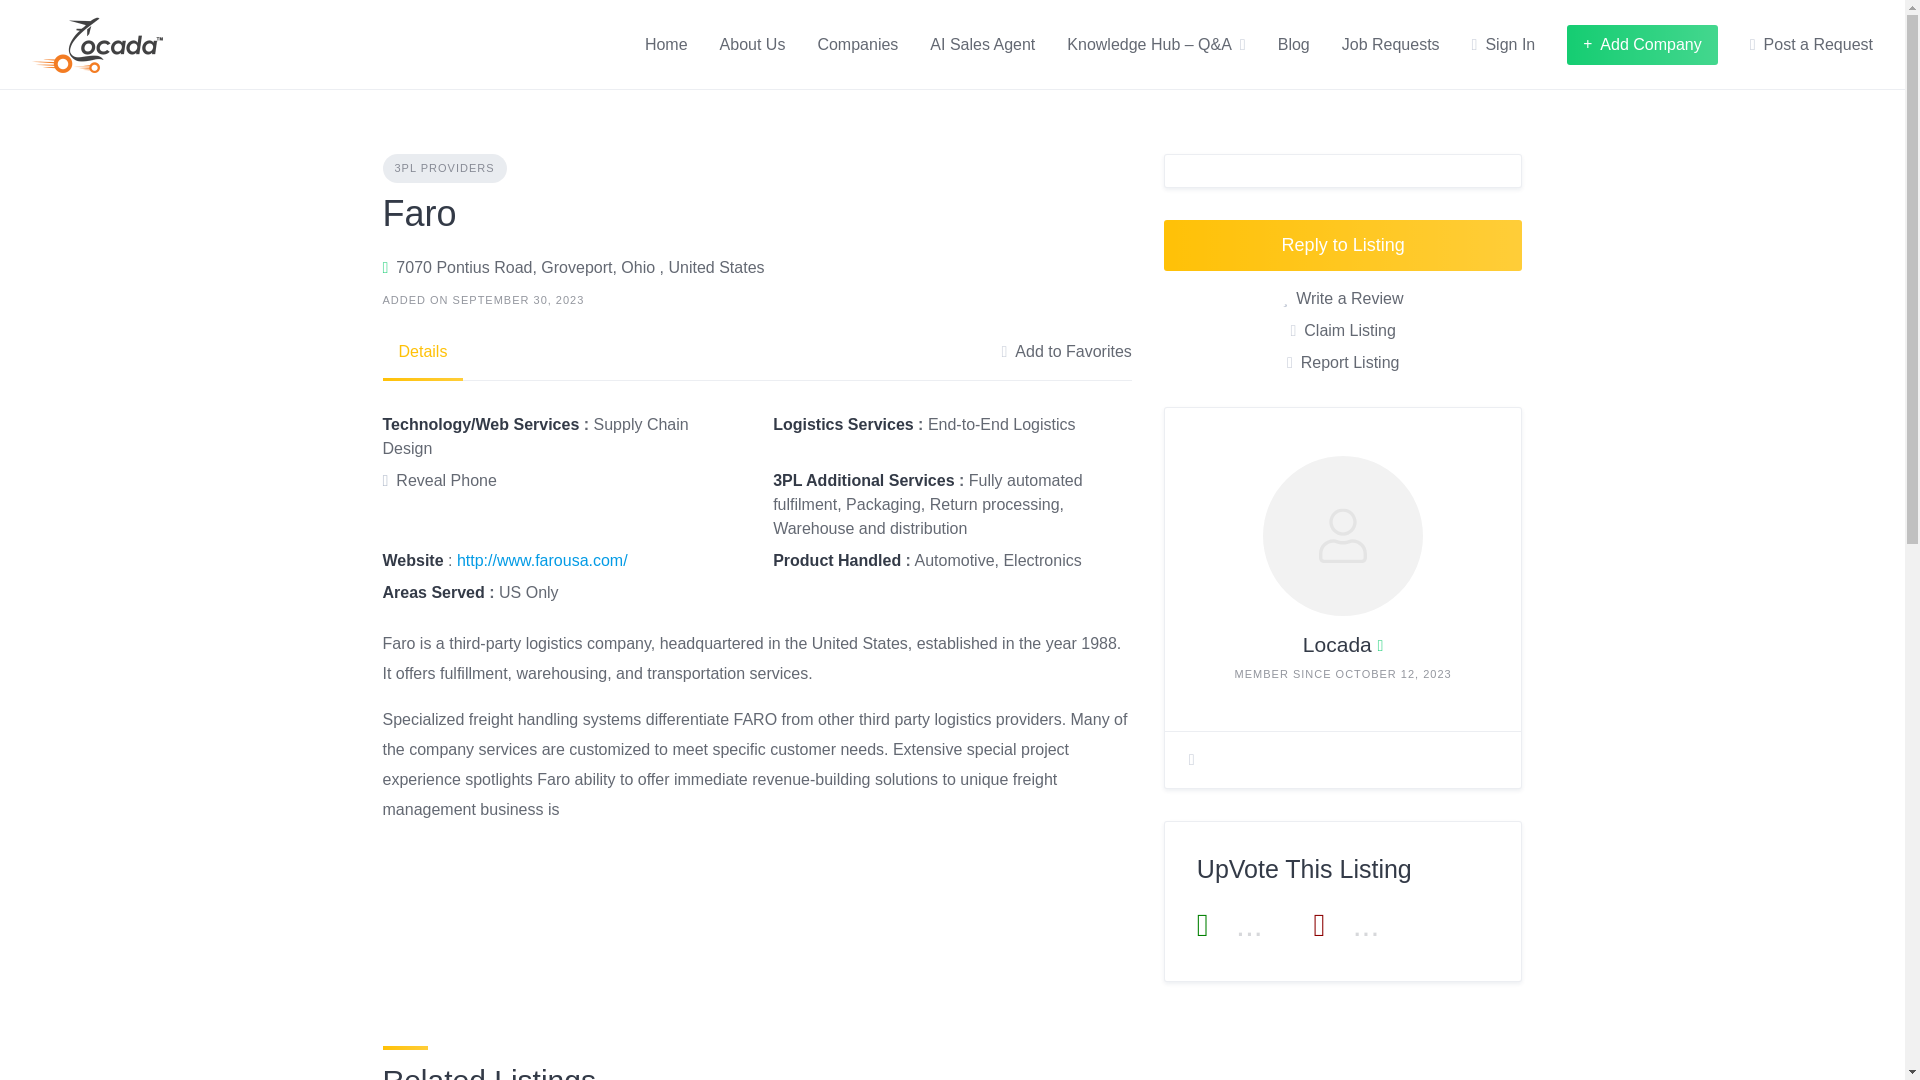 Image resolution: width=1920 pixels, height=1080 pixels. What do you see at coordinates (666, 44) in the screenshot?
I see `Home` at bounding box center [666, 44].